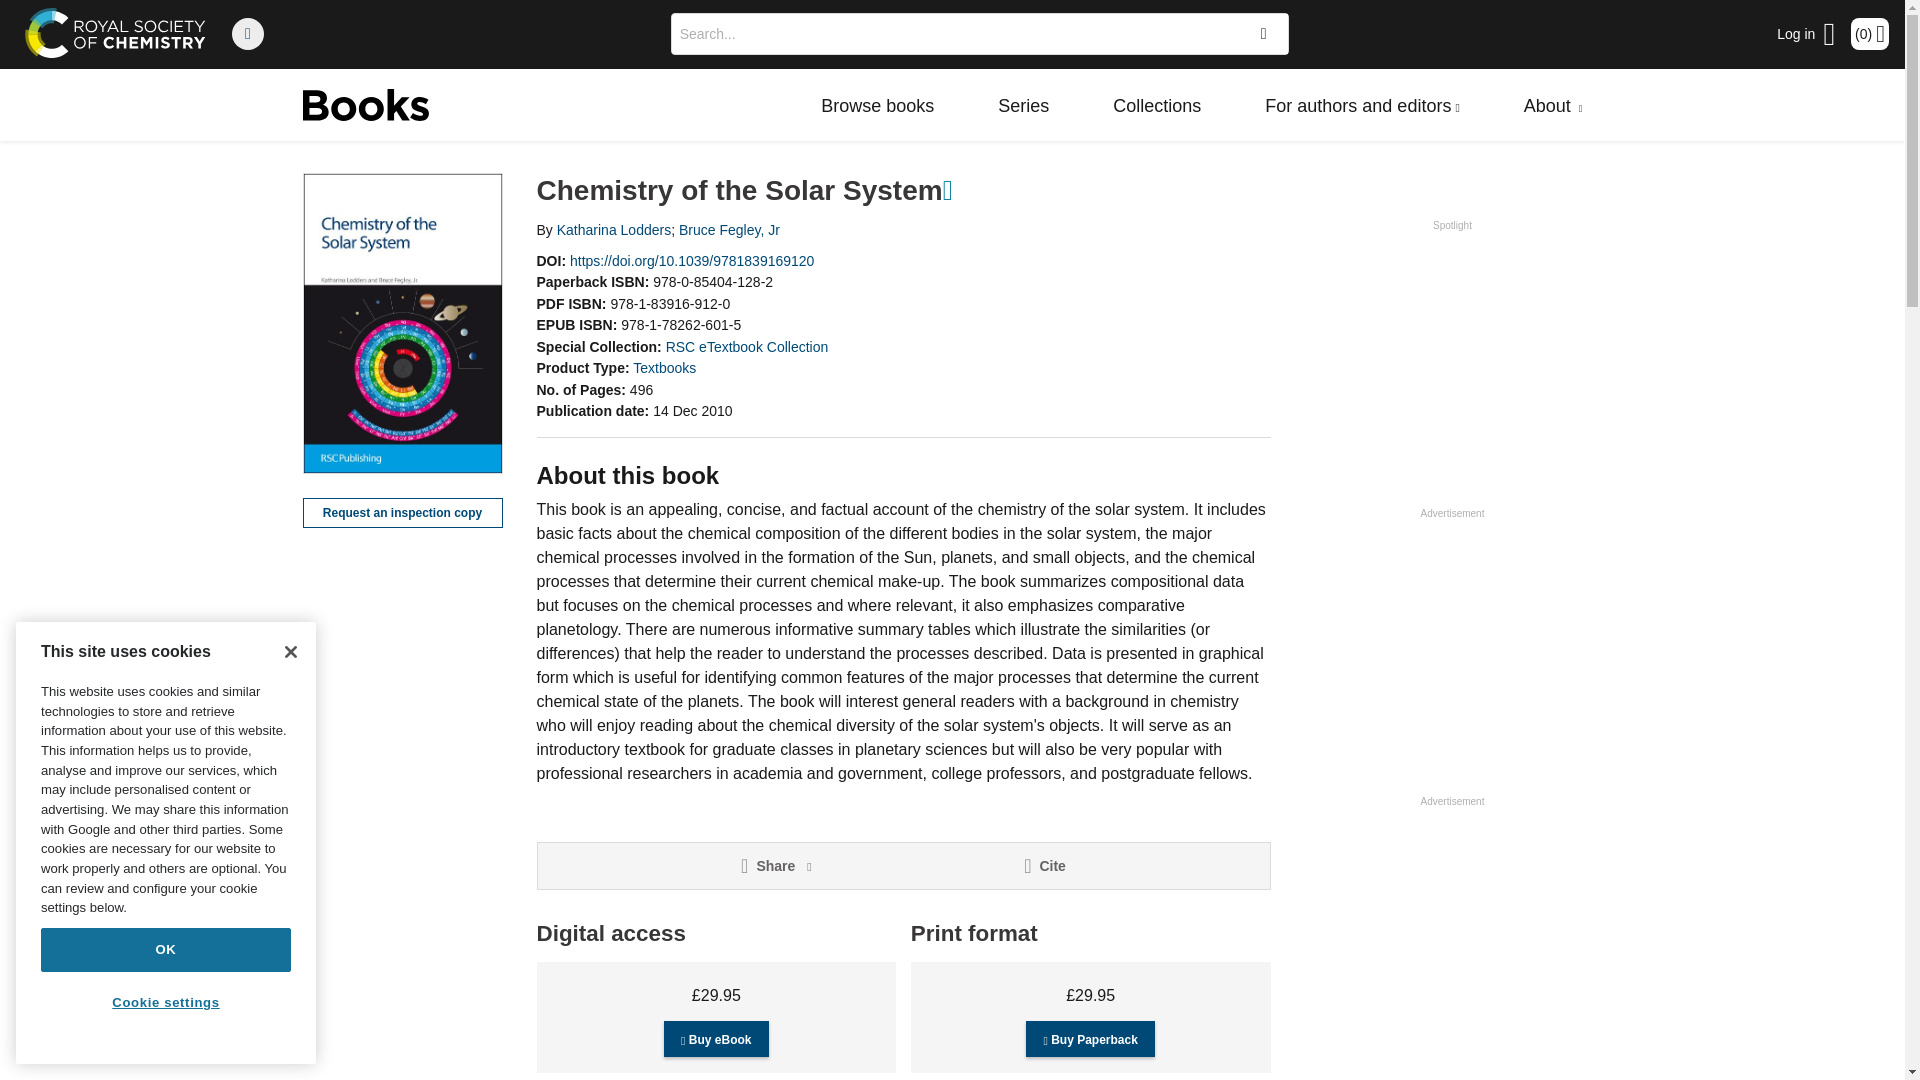  What do you see at coordinates (1553, 105) in the screenshot?
I see `About` at bounding box center [1553, 105].